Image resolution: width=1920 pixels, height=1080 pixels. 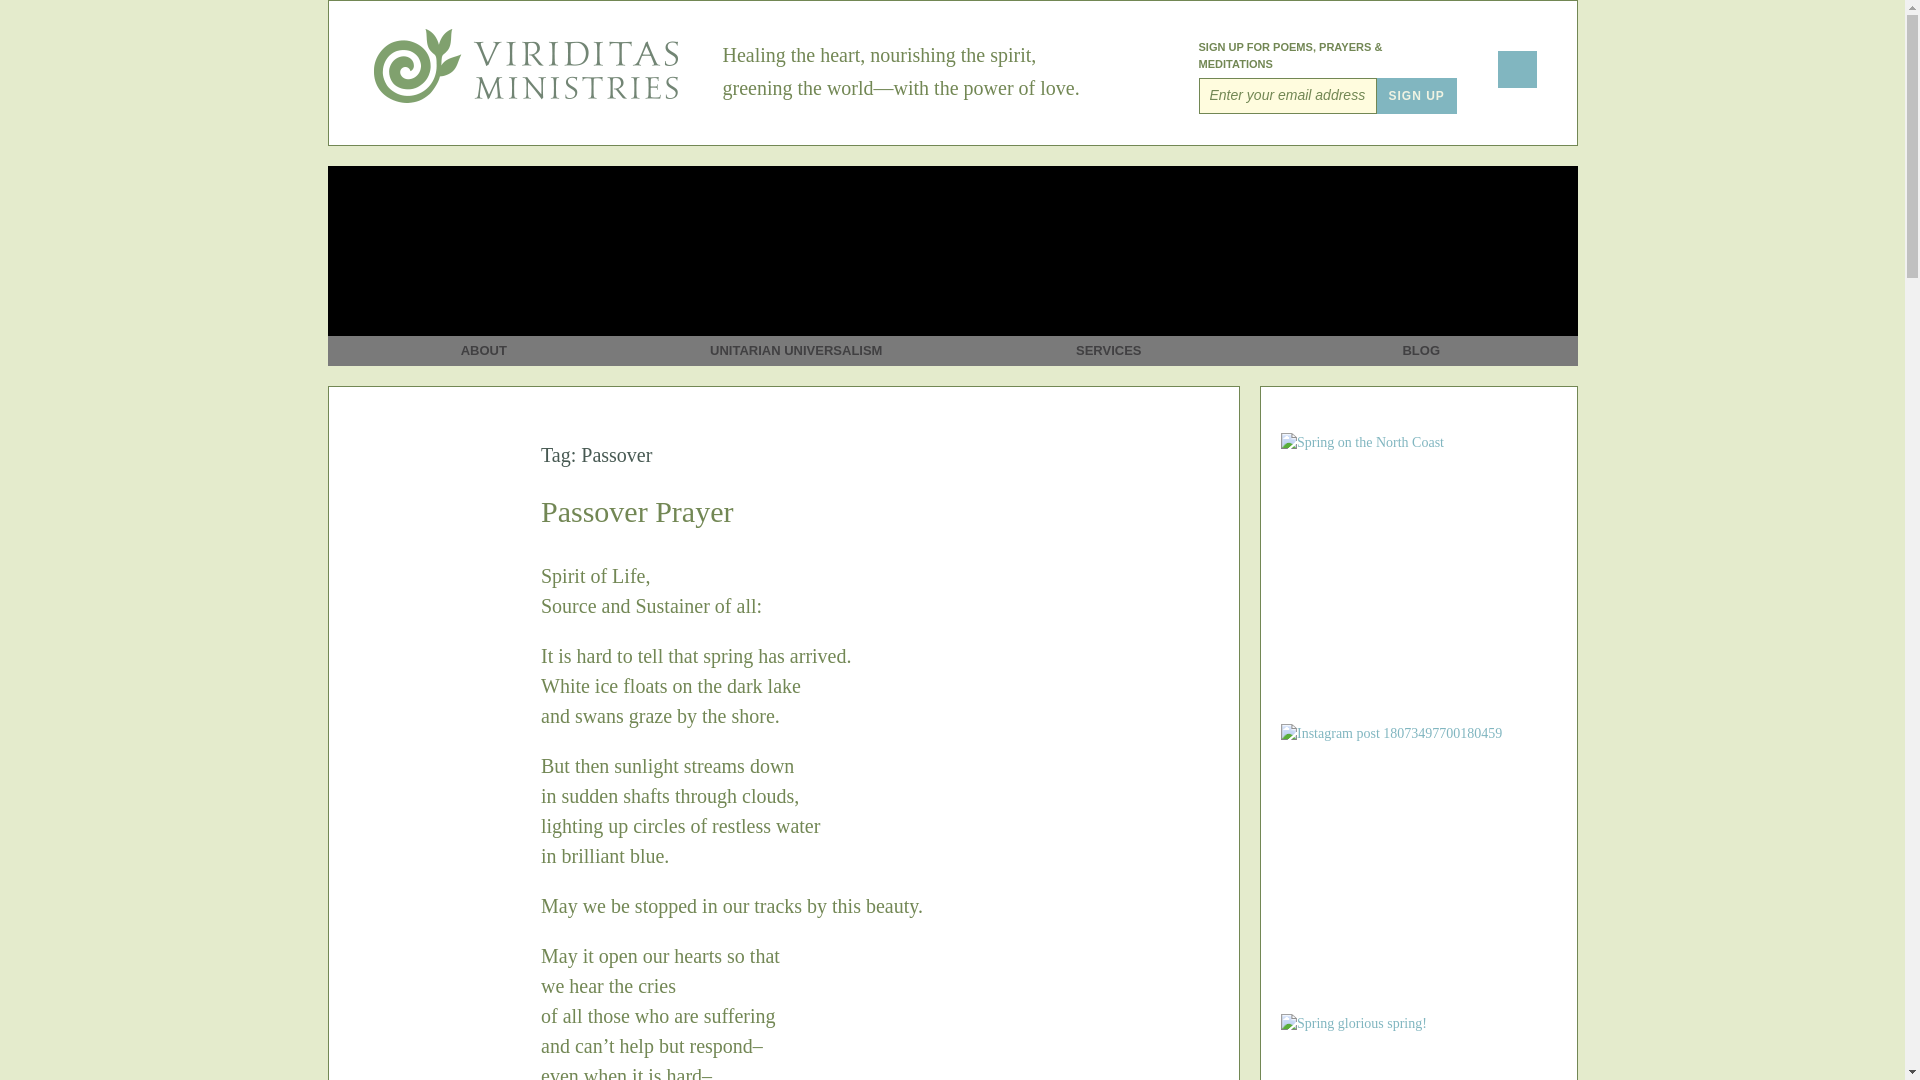 I want to click on BLOG, so click(x=1422, y=266).